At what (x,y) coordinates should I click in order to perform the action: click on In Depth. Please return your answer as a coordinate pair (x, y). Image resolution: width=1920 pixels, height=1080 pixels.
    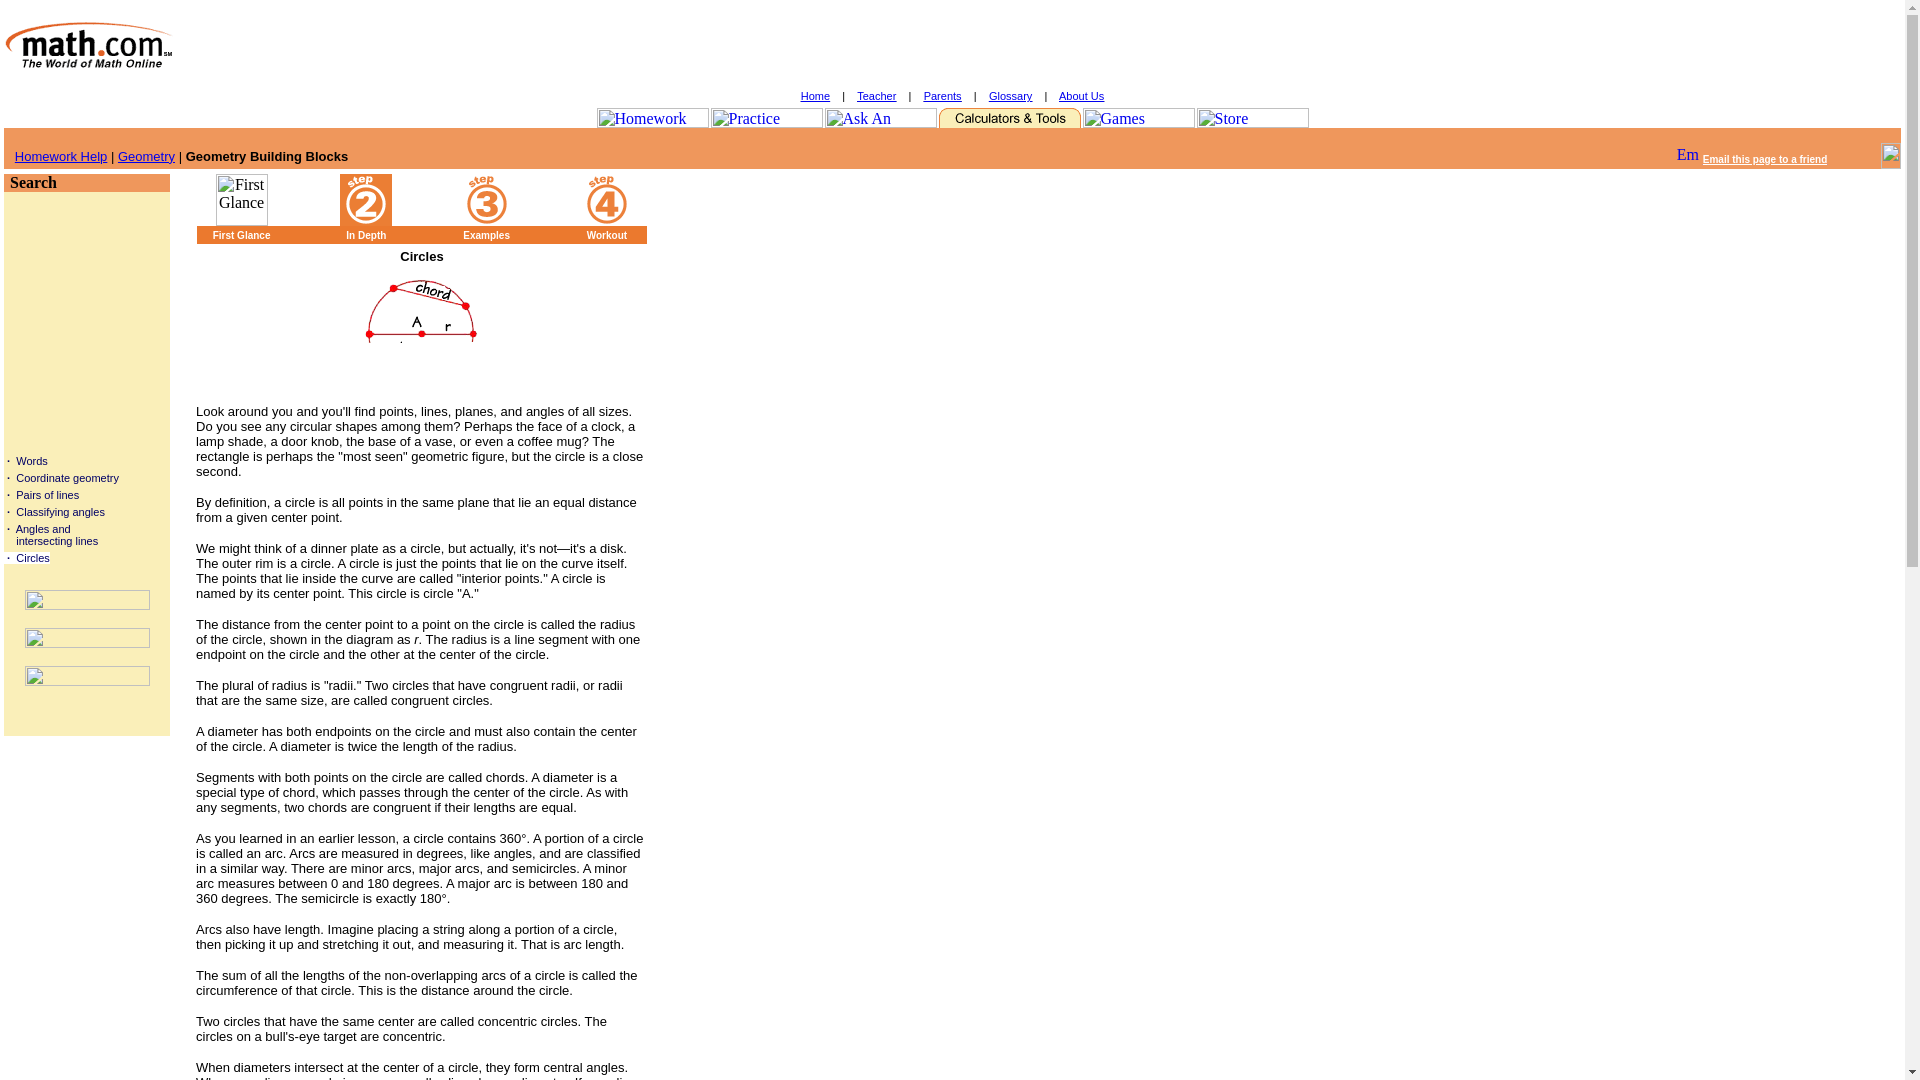
    Looking at the image, I should click on (365, 232).